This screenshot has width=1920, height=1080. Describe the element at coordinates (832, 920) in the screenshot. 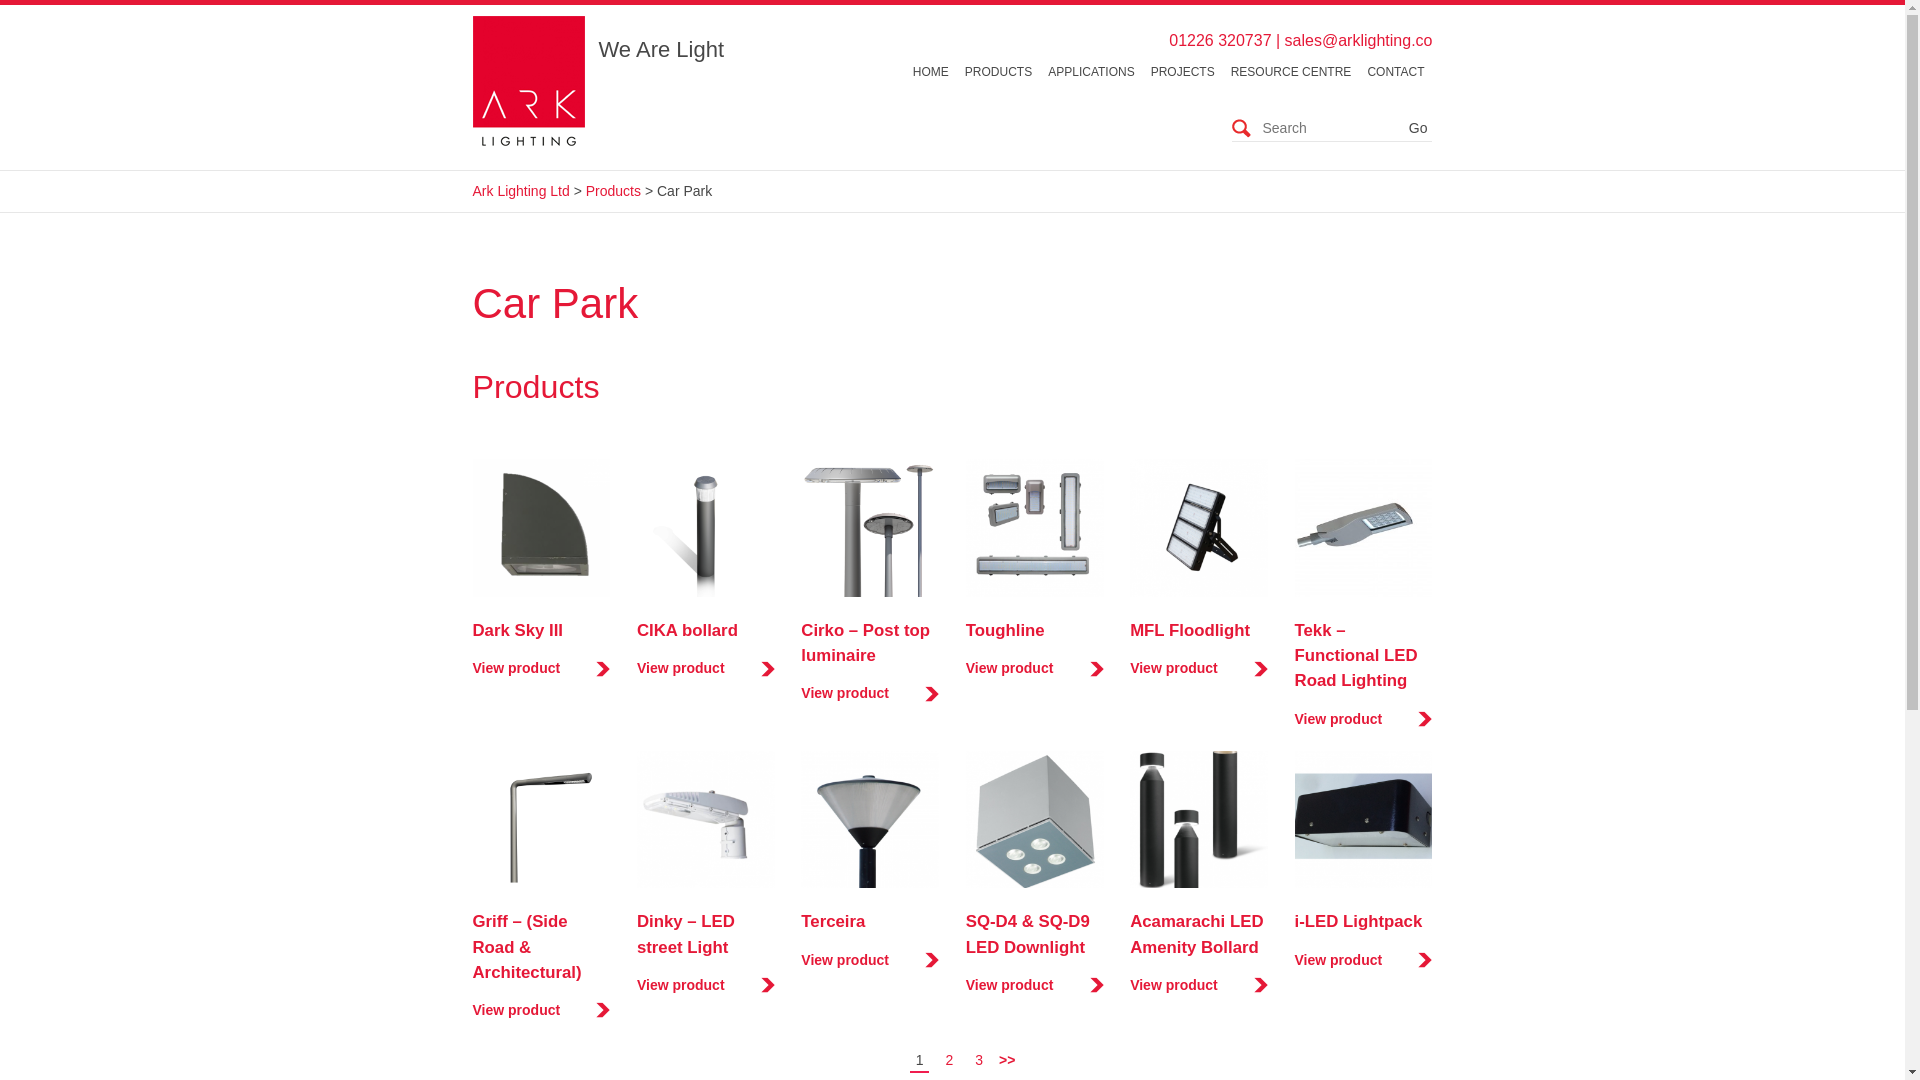

I see `Terceira` at that location.